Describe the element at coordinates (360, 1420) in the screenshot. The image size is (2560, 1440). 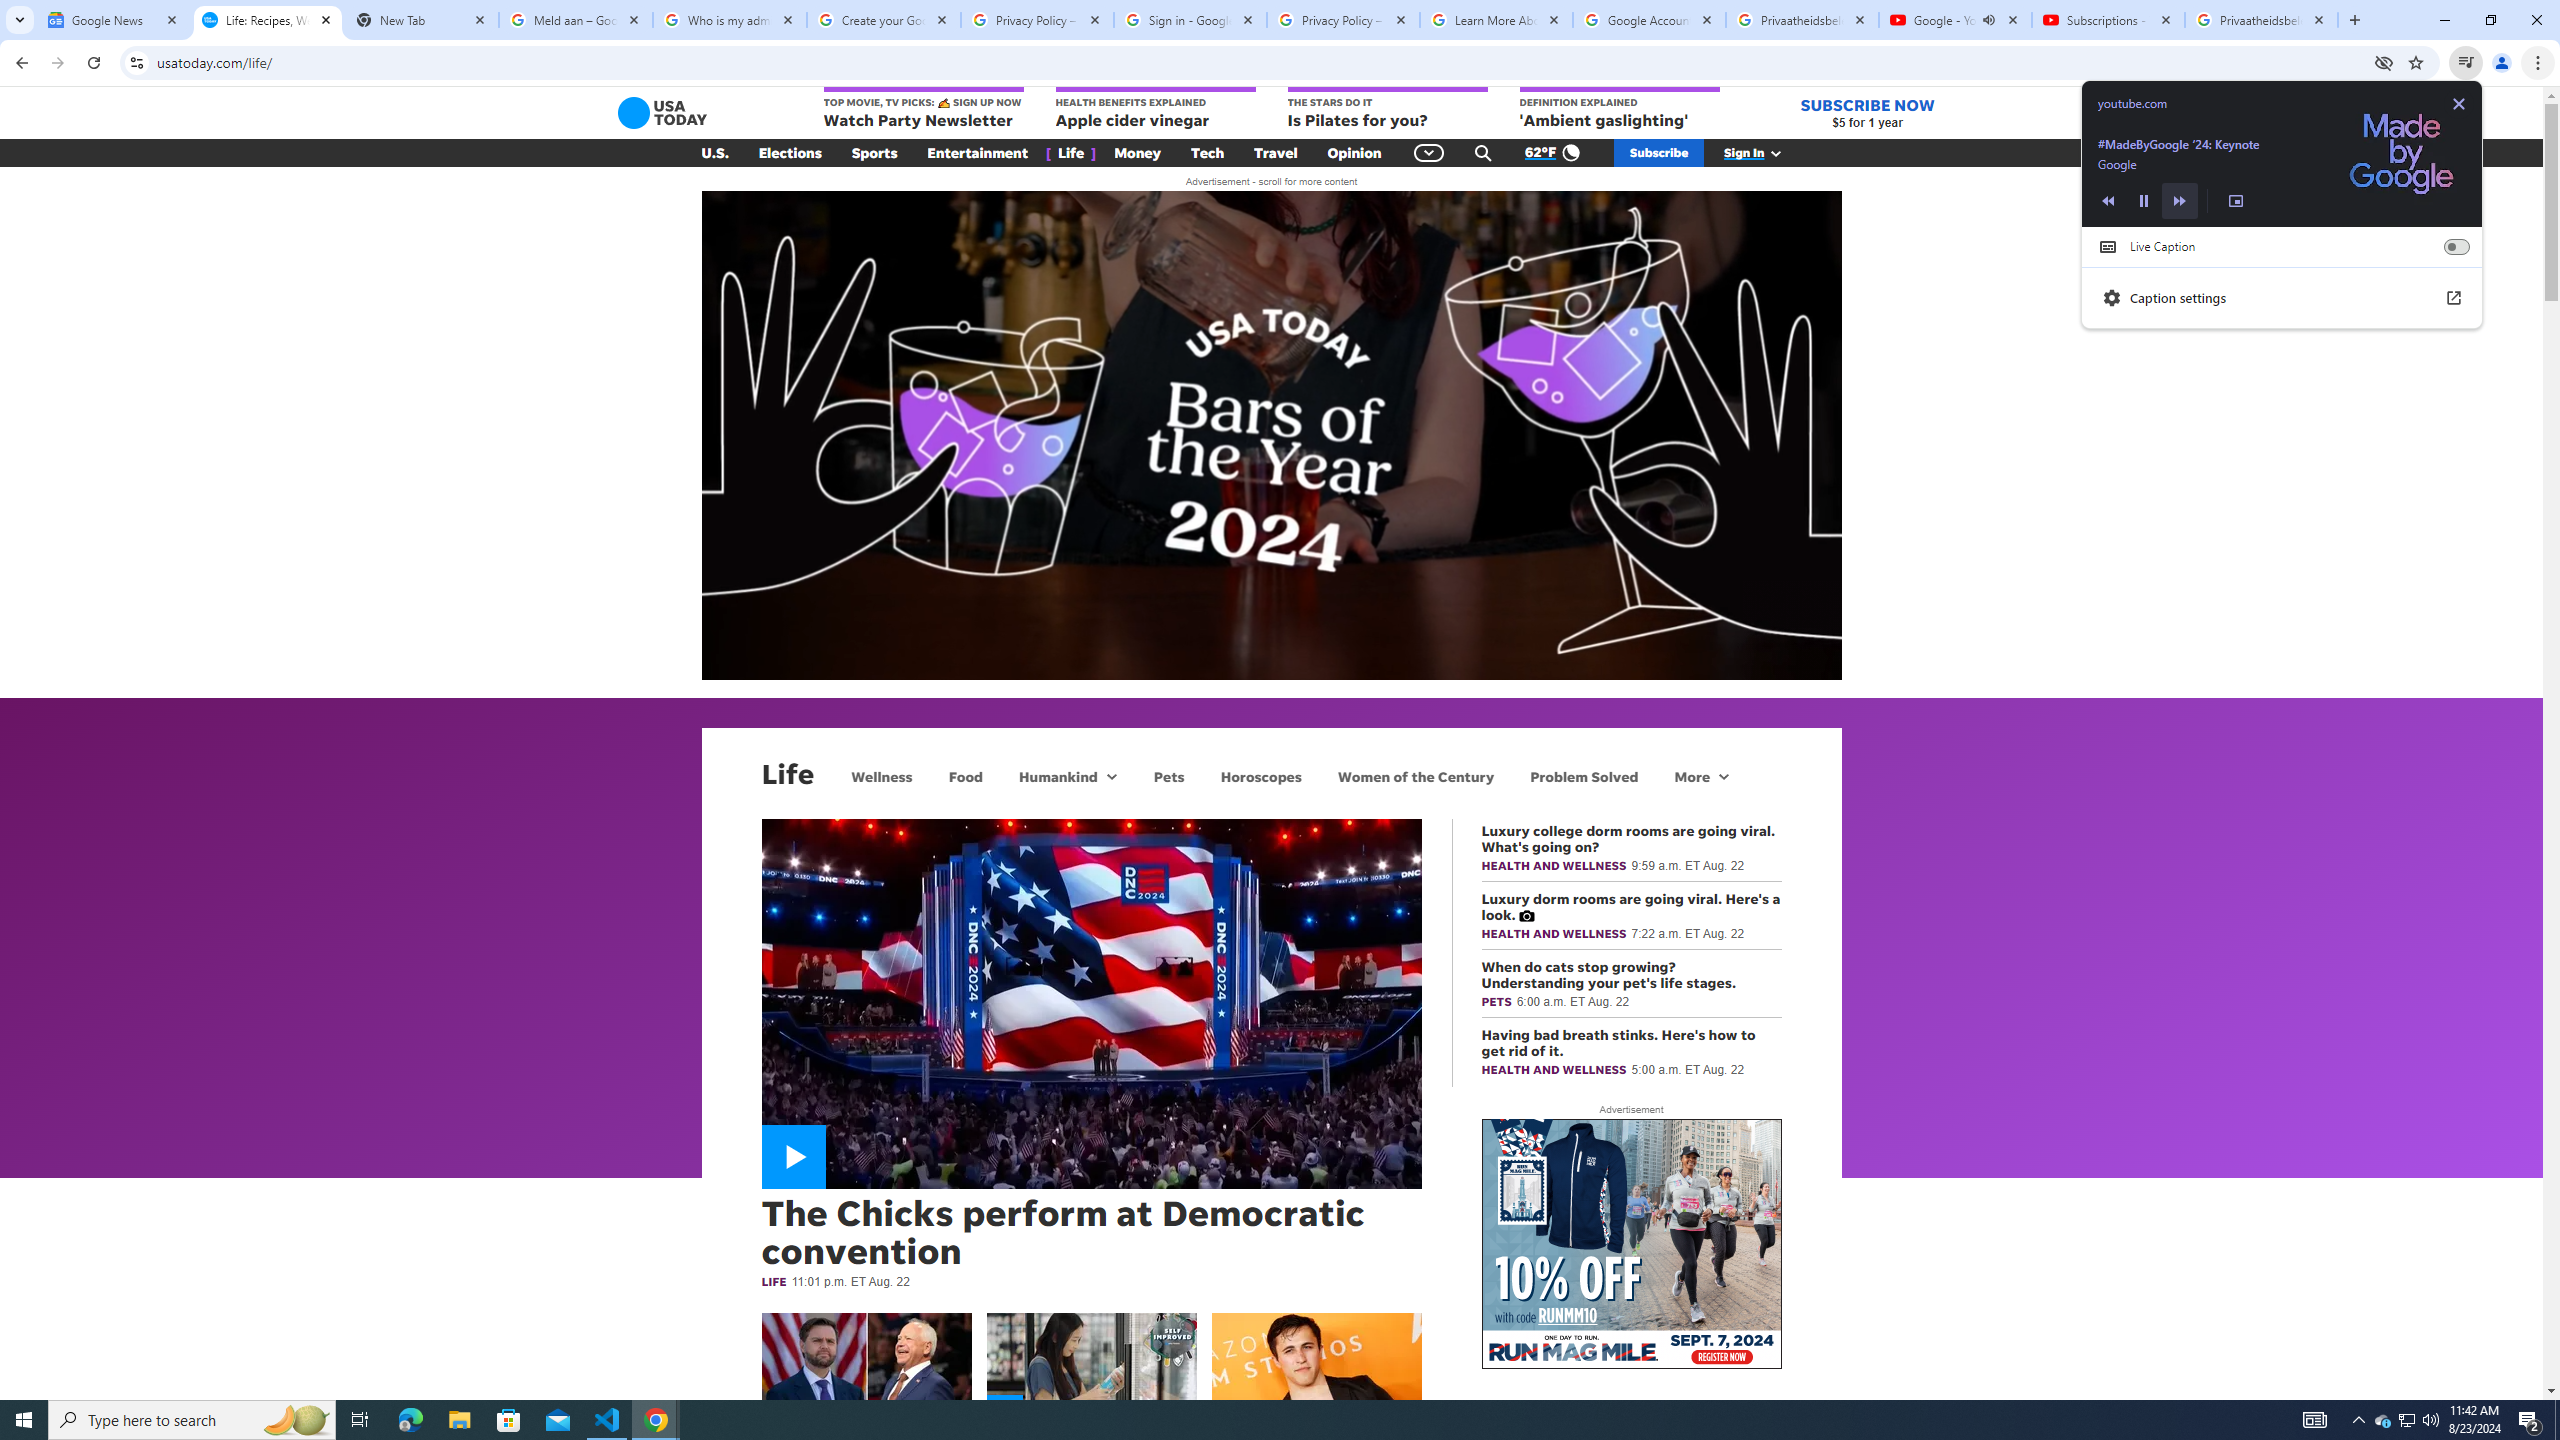
I see `Task View` at that location.